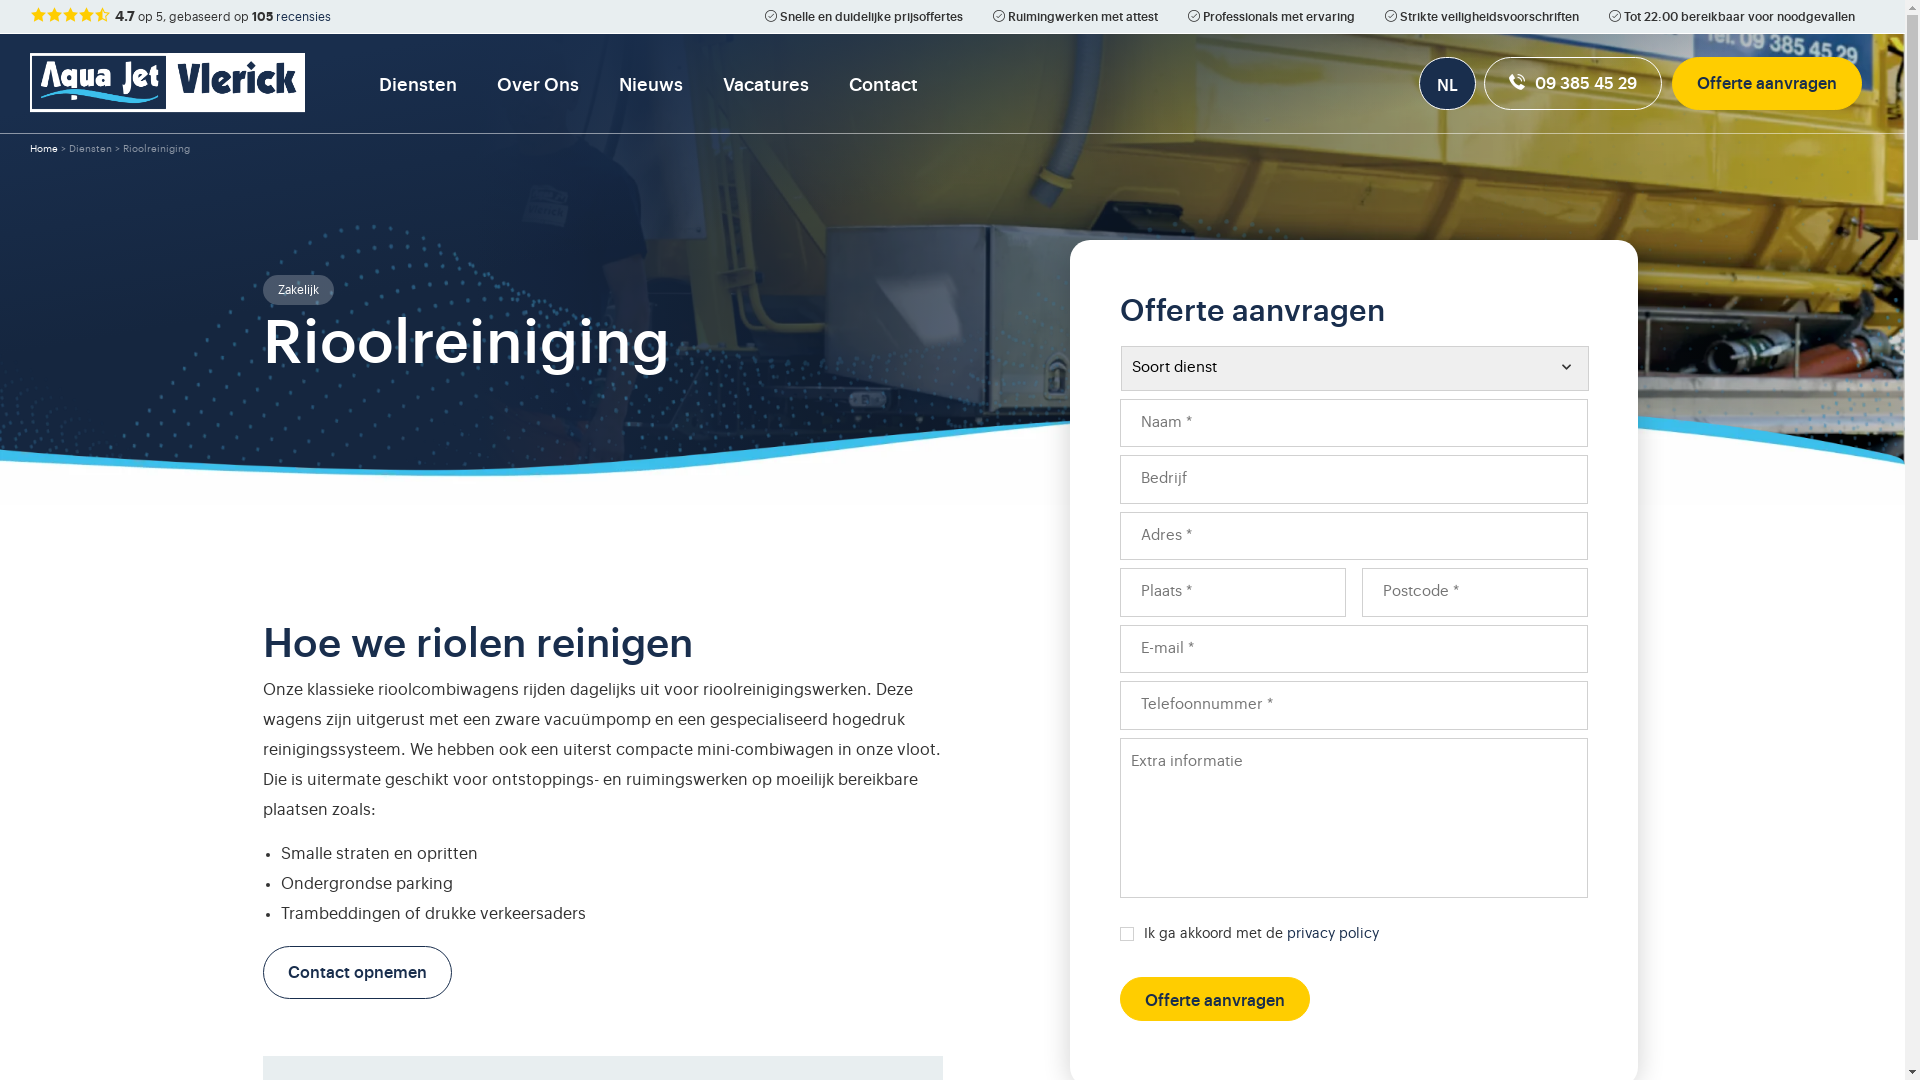  I want to click on Diensten, so click(418, 83).